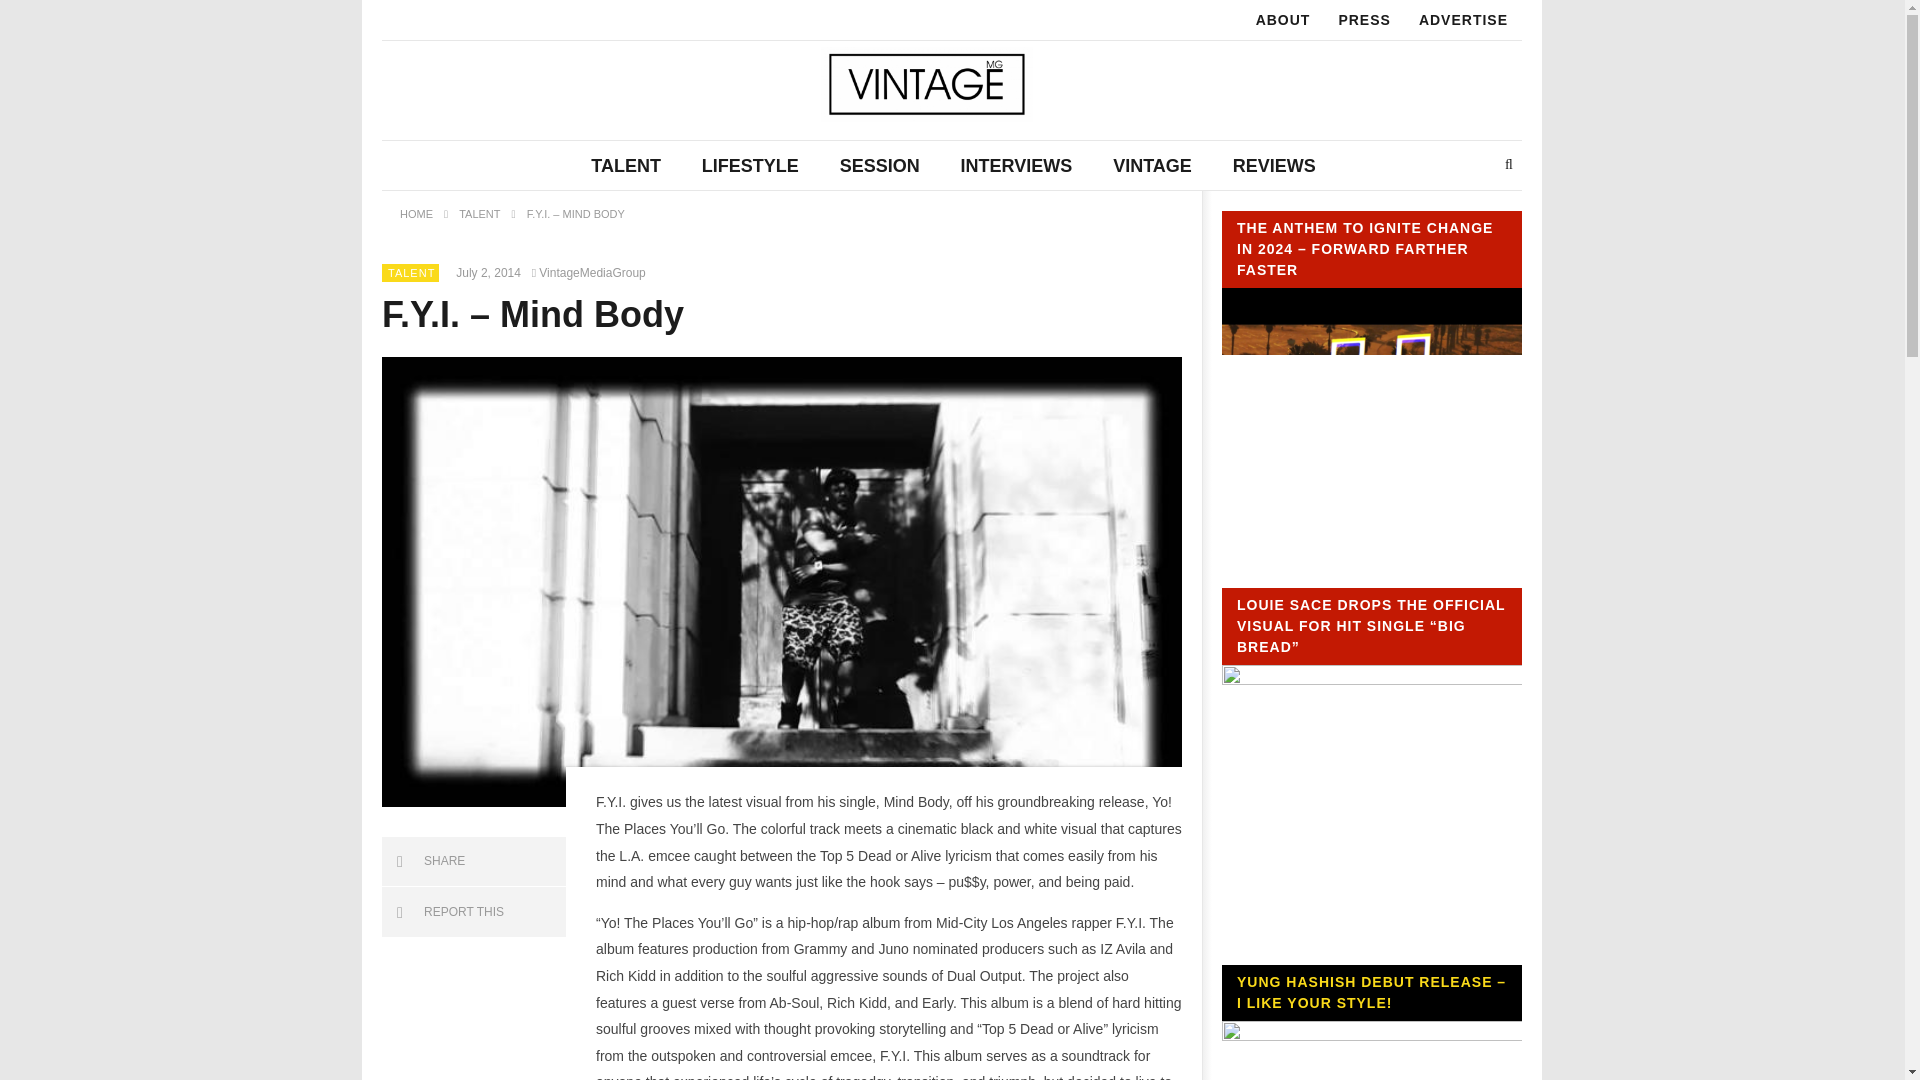  Describe the element at coordinates (750, 166) in the screenshot. I see `LIFESTYLE` at that location.